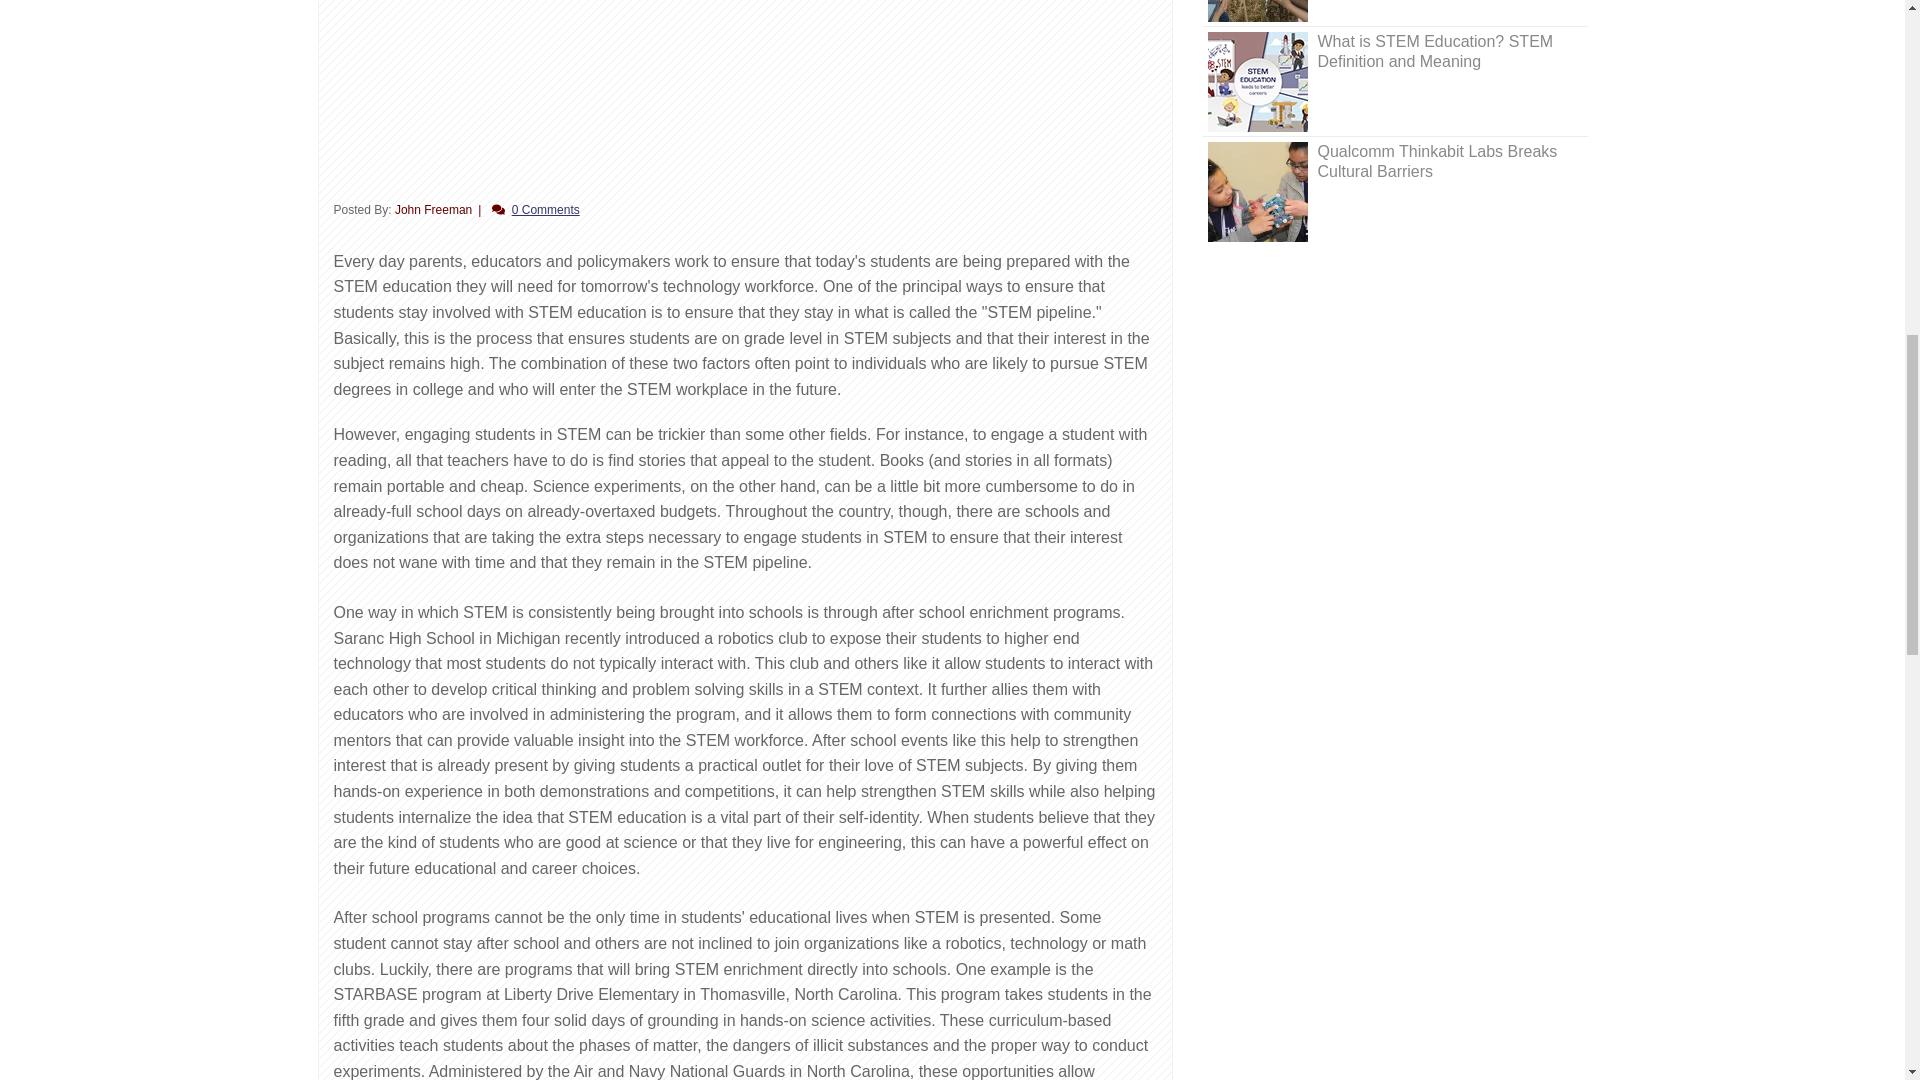 The height and width of the screenshot is (1080, 1920). Describe the element at coordinates (546, 210) in the screenshot. I see `0 Comments` at that location.